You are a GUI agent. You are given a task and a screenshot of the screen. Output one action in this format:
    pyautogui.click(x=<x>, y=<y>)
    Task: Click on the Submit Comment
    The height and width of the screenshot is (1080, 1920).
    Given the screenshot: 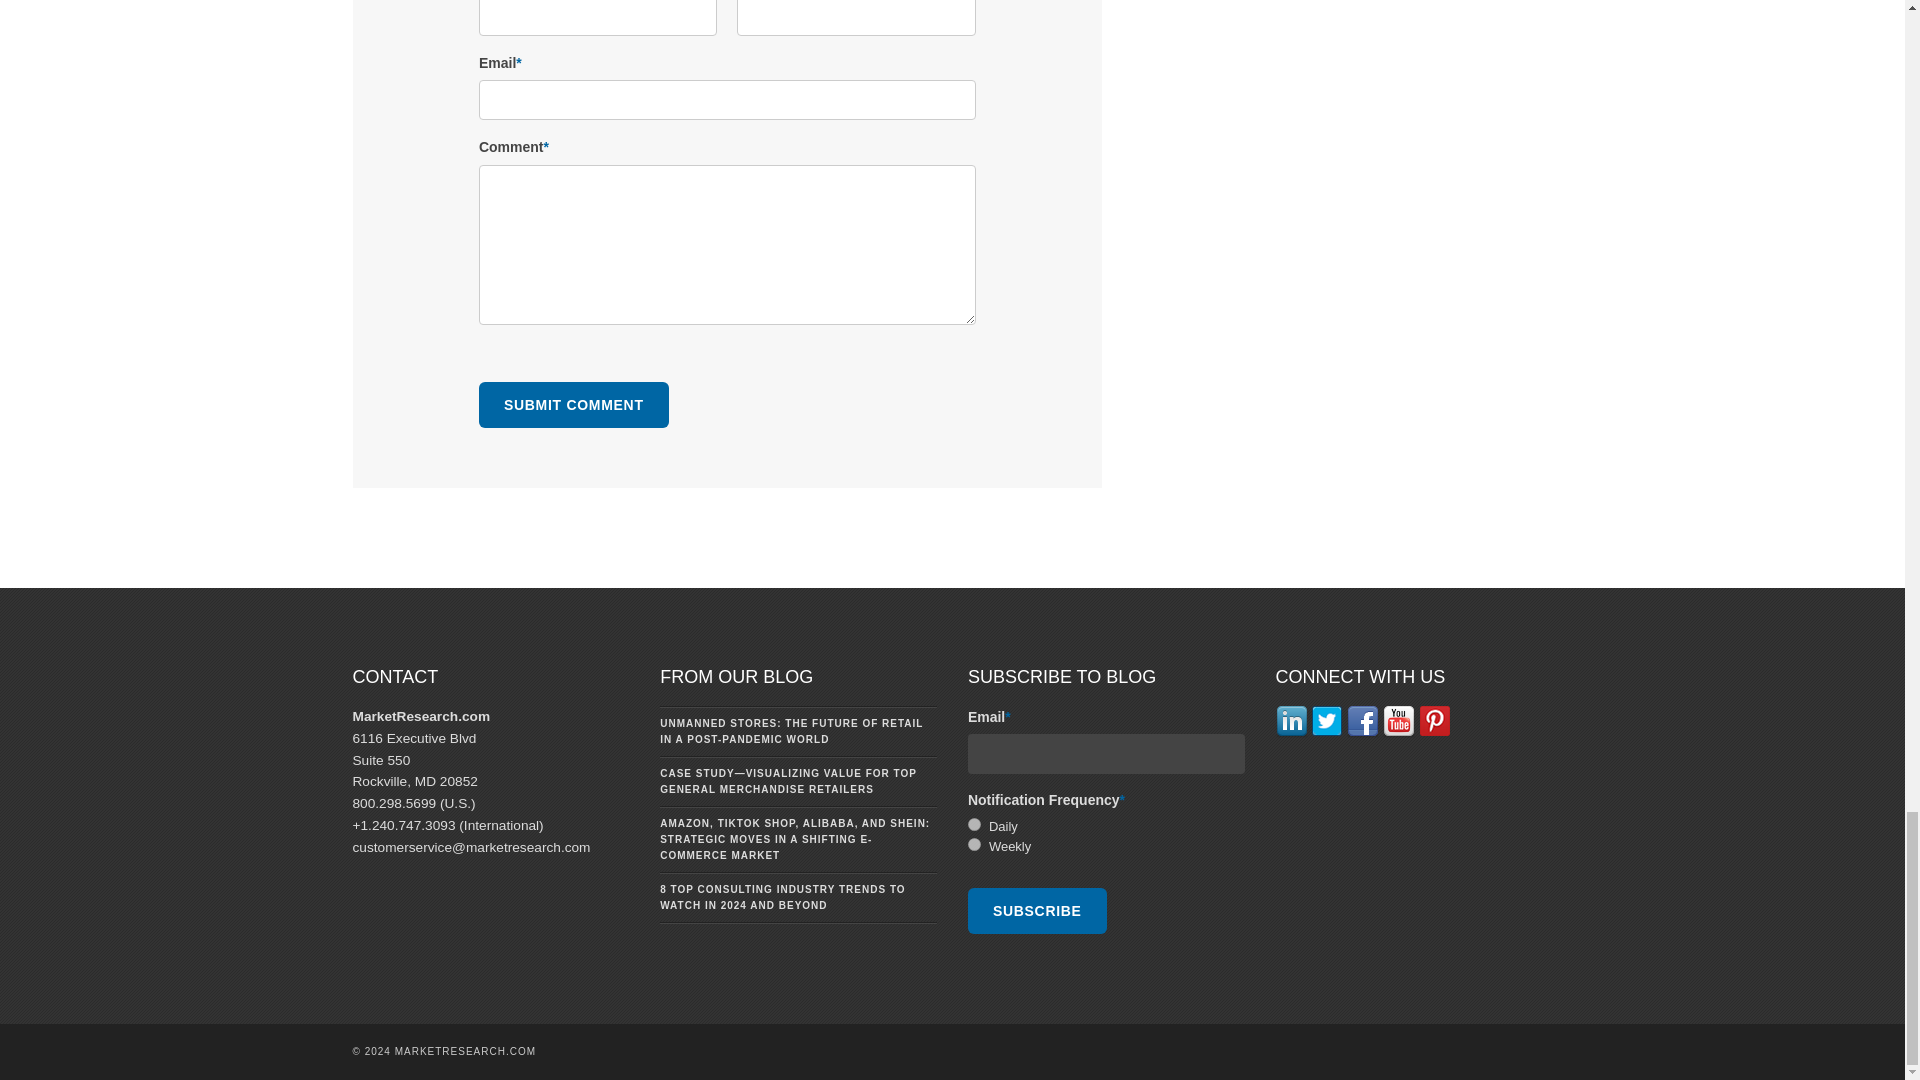 What is the action you would take?
    pyautogui.click(x=573, y=404)
    